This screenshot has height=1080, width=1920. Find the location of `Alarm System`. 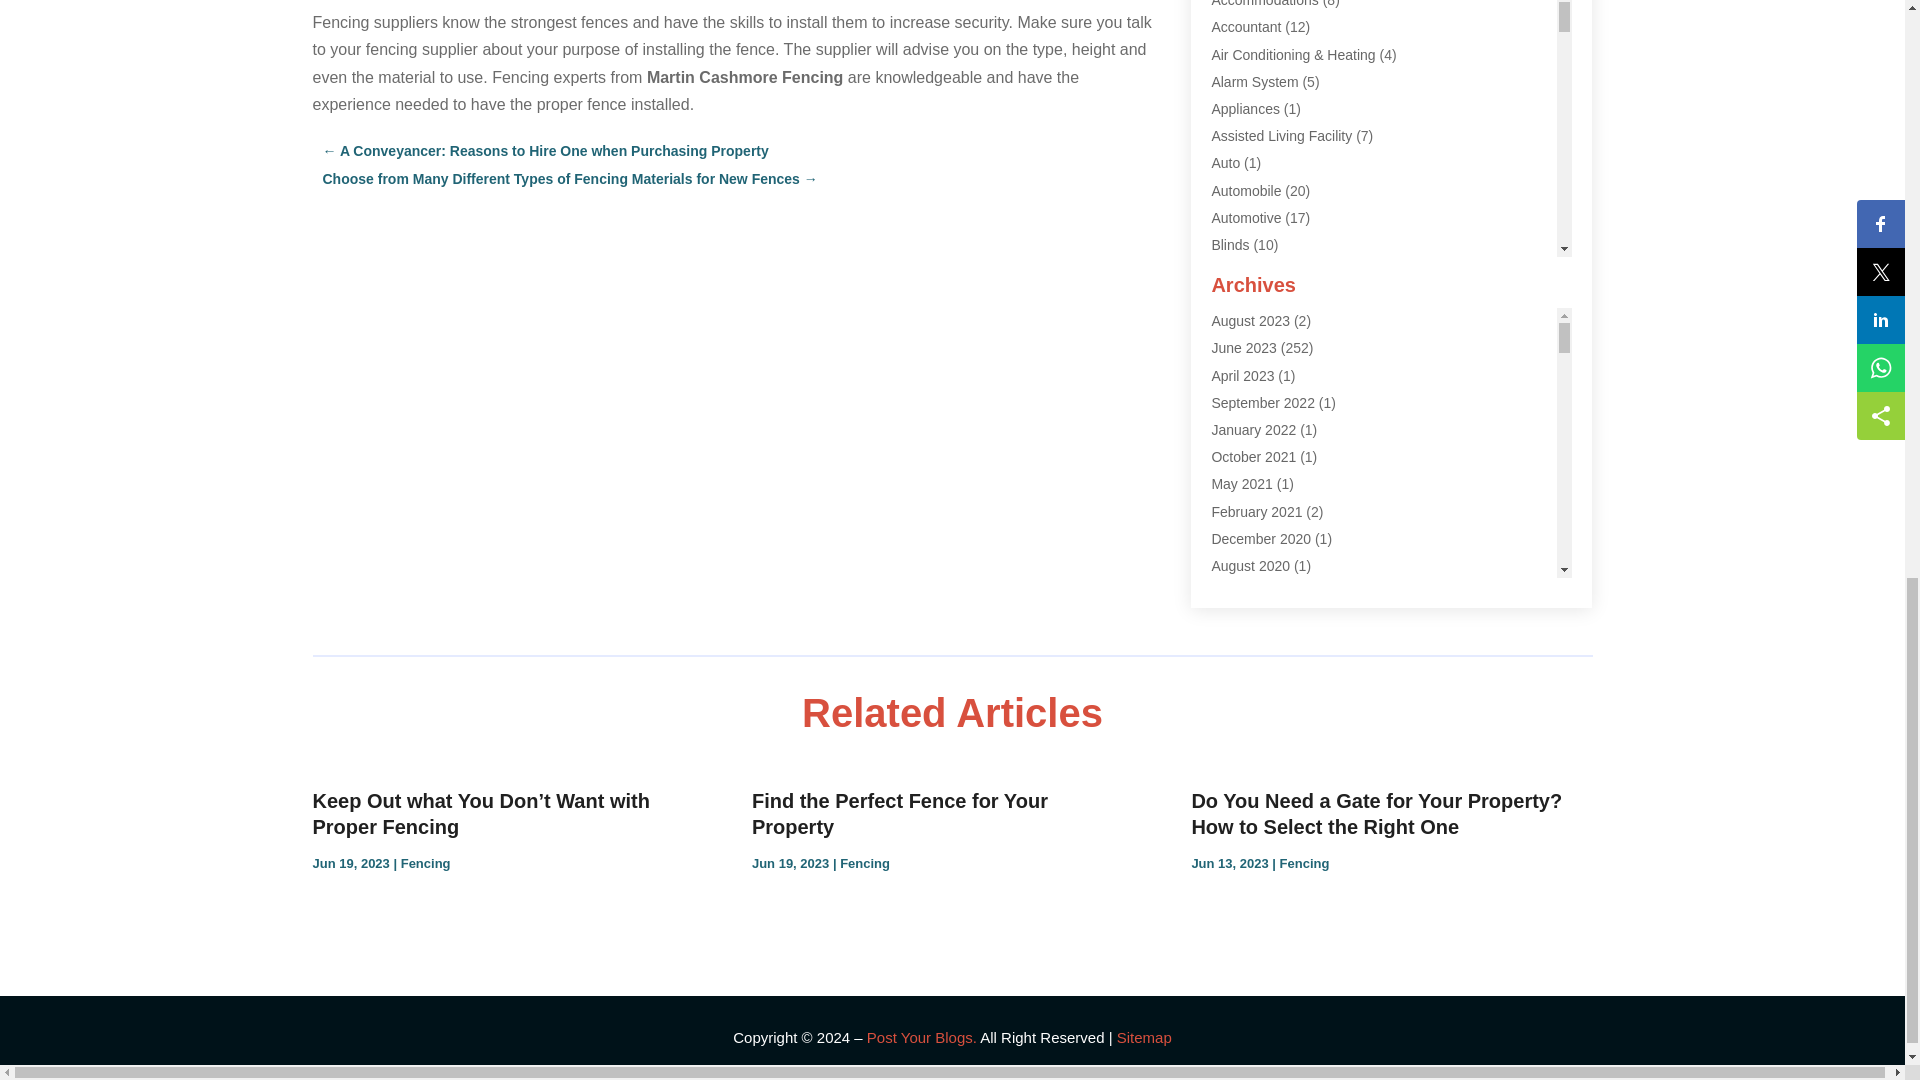

Alarm System is located at coordinates (1254, 82).